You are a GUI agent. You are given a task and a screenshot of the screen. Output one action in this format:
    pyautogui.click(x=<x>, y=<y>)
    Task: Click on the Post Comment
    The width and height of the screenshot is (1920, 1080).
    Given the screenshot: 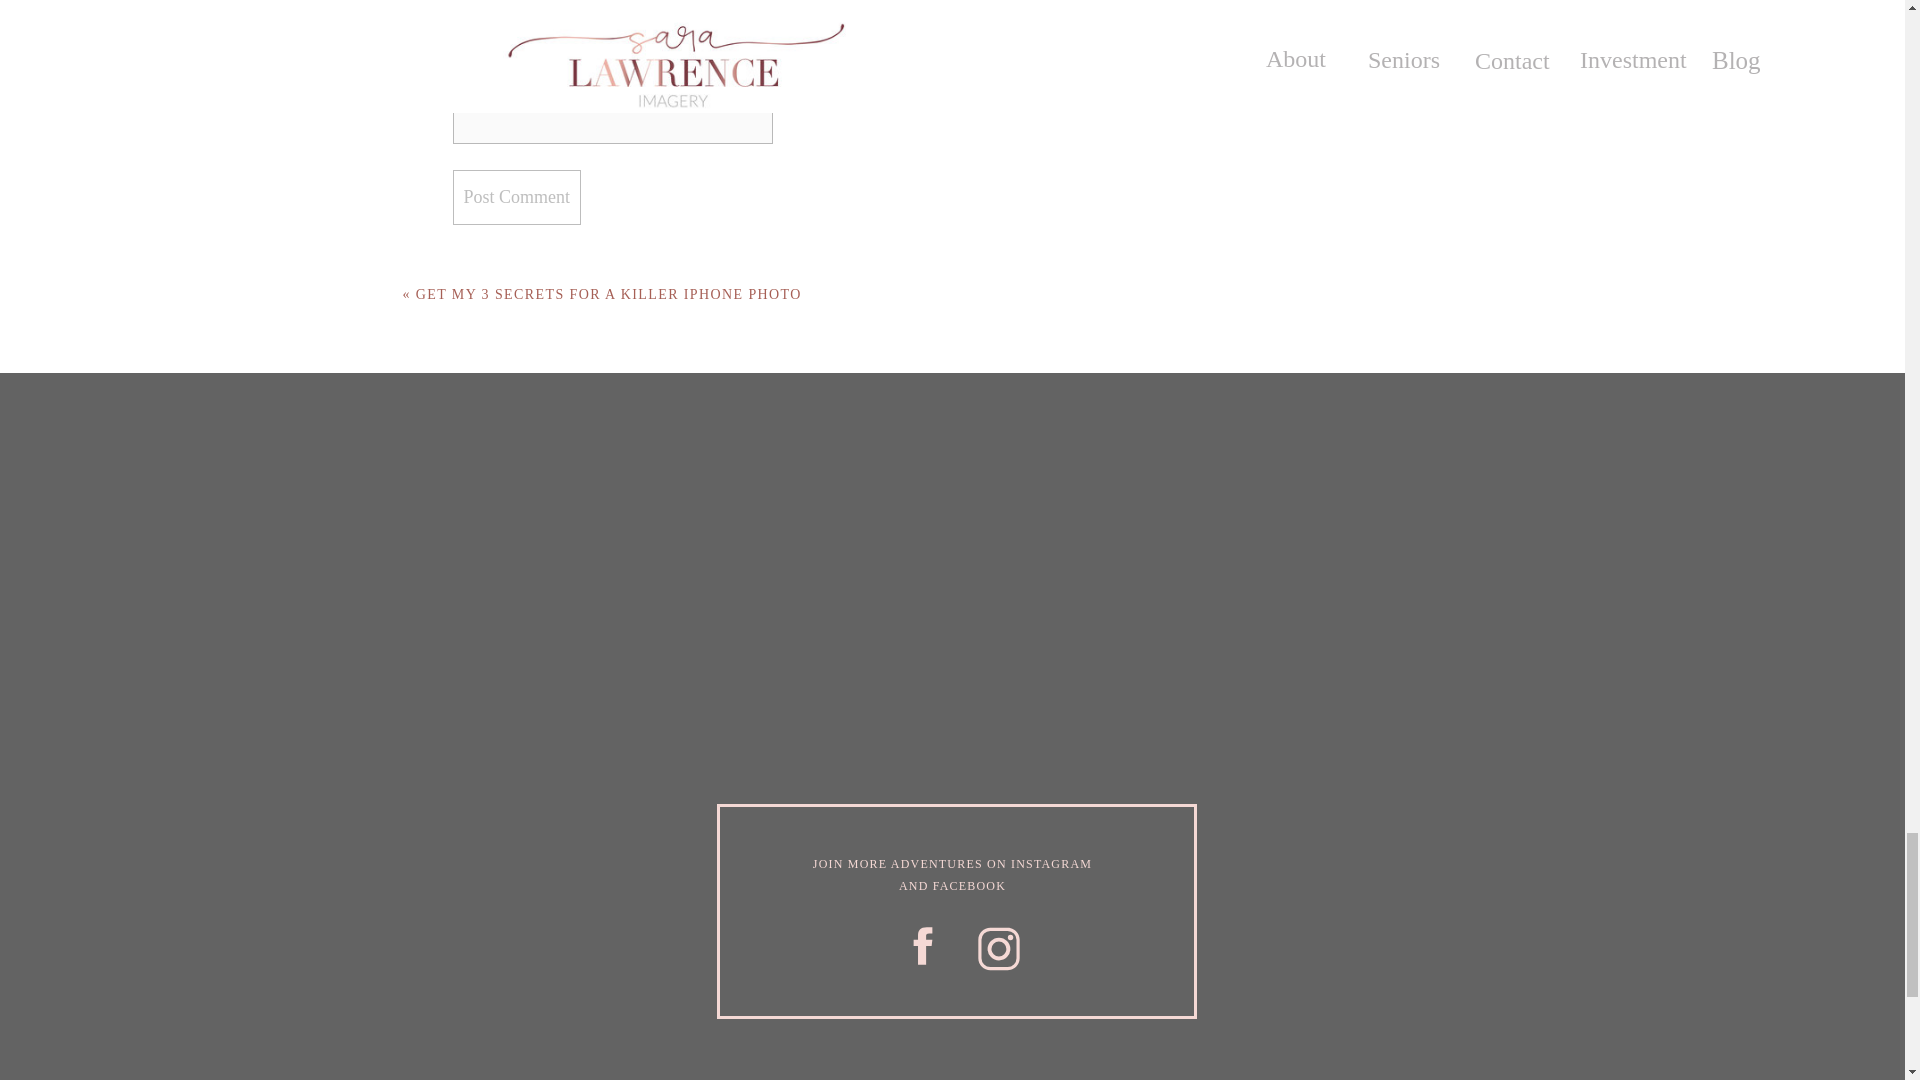 What is the action you would take?
    pyautogui.click(x=516, y=196)
    